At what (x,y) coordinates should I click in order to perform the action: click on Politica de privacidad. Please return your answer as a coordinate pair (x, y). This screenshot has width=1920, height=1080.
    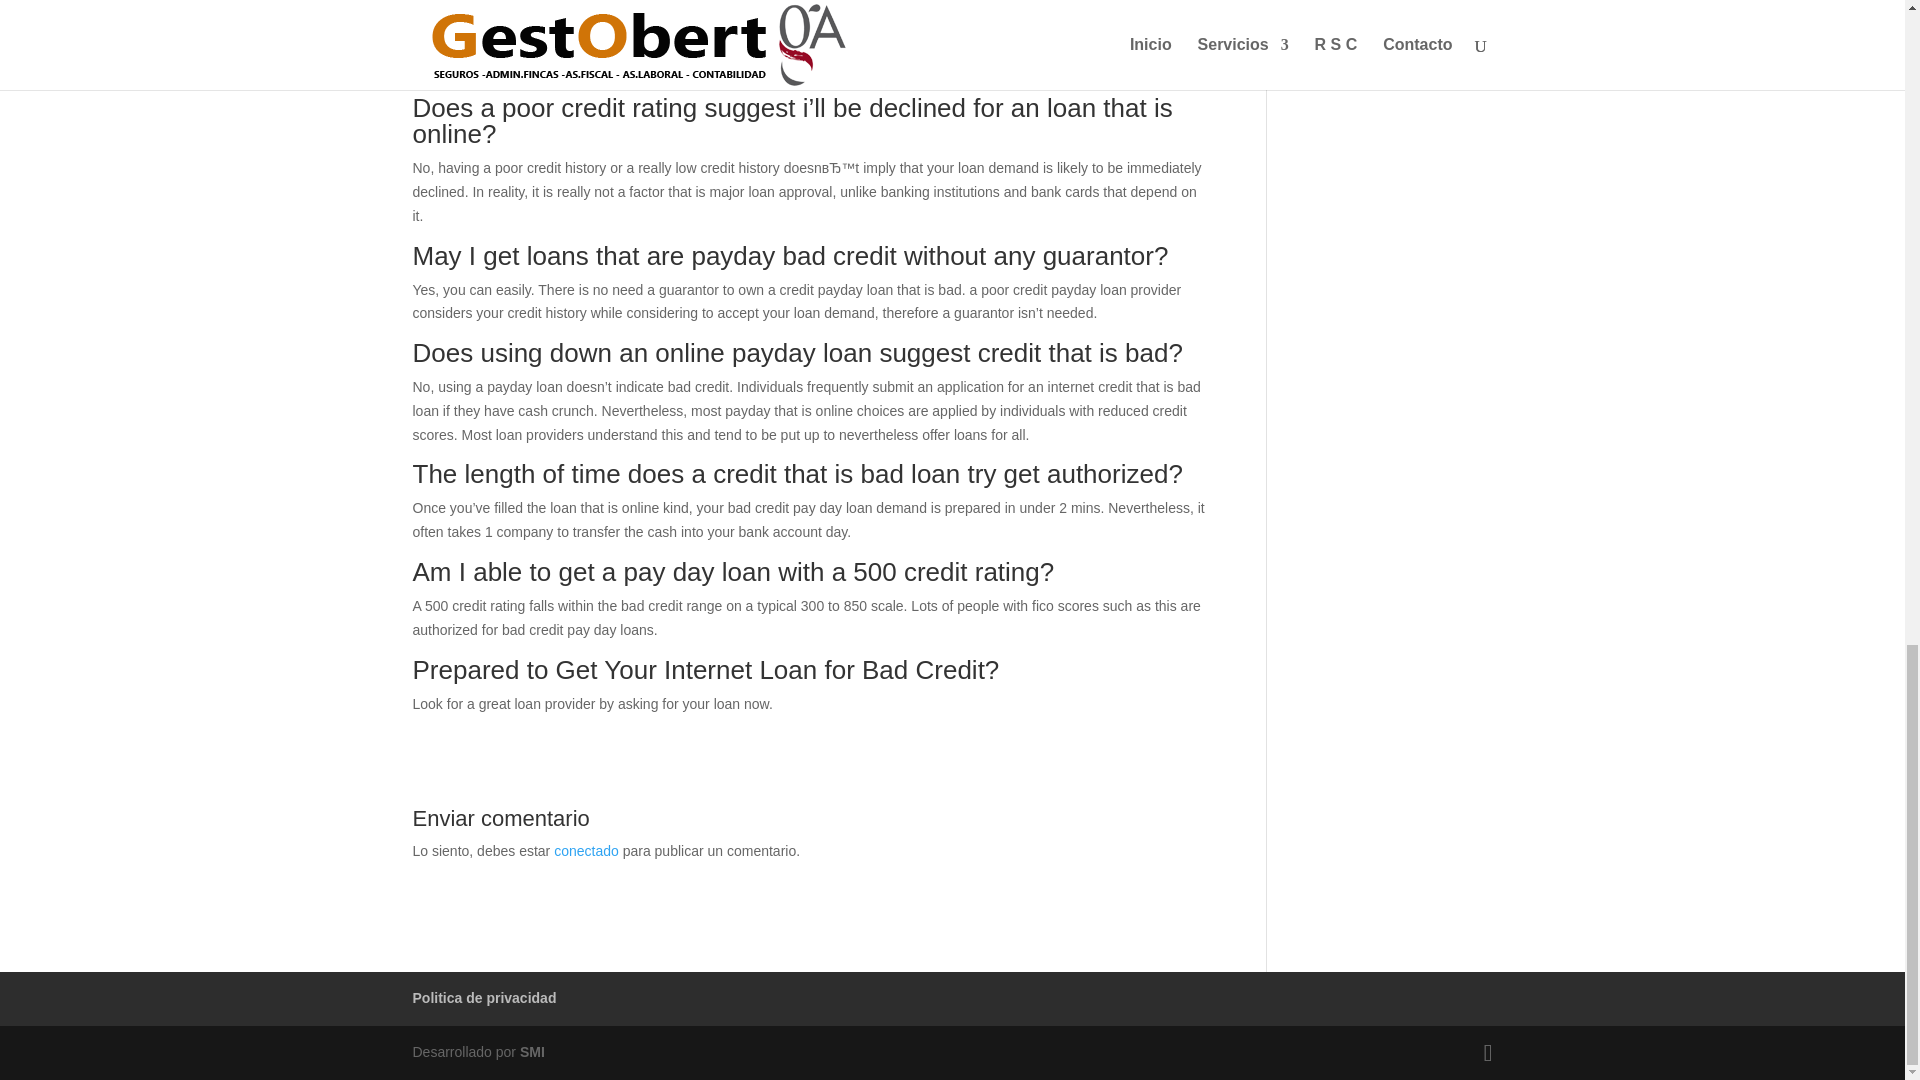
    Looking at the image, I should click on (484, 998).